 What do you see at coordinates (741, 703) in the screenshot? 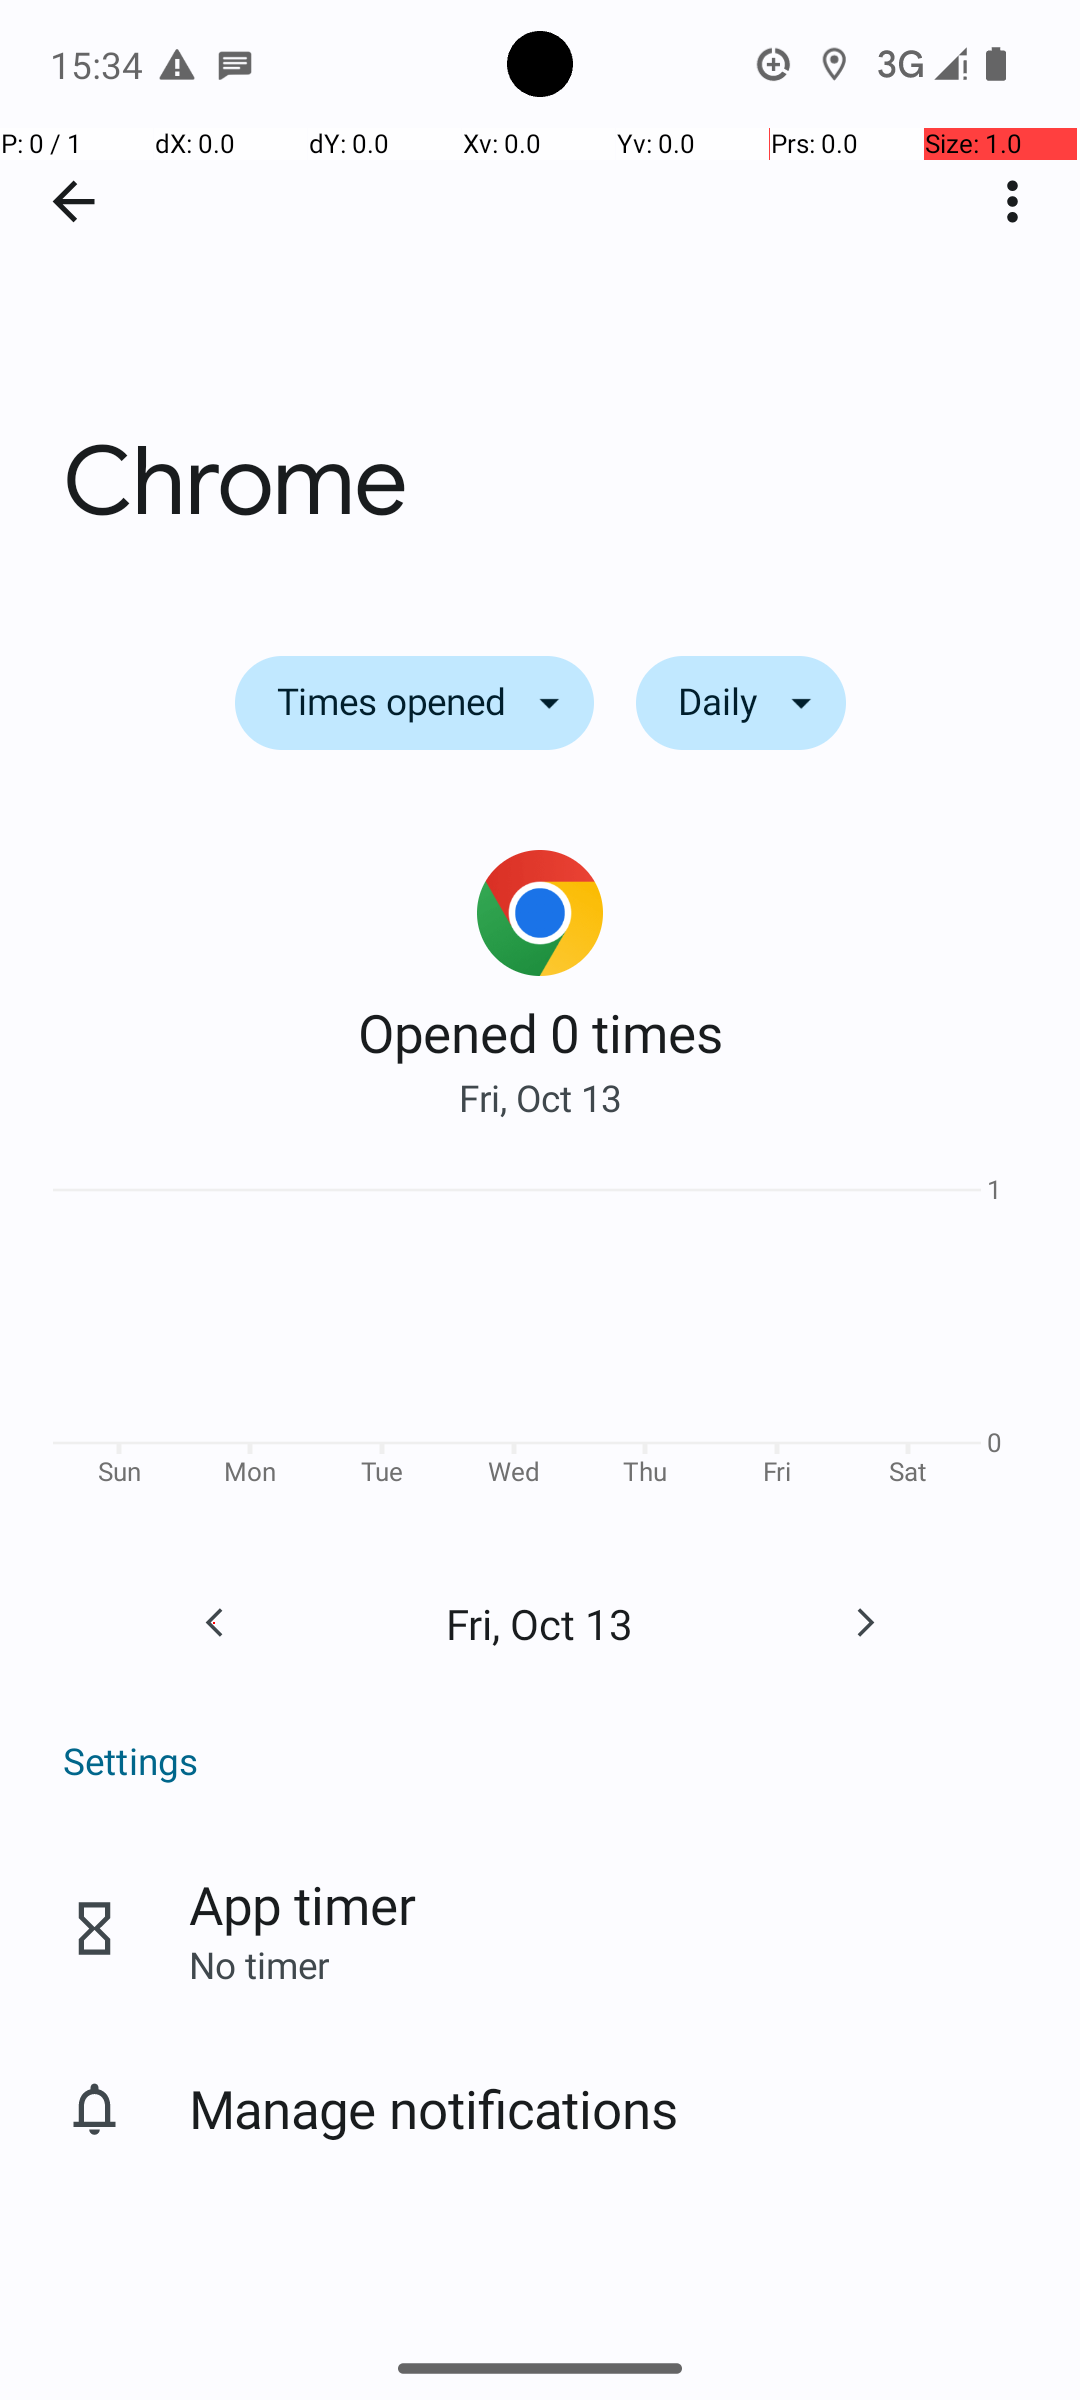
I see `Daily` at bounding box center [741, 703].